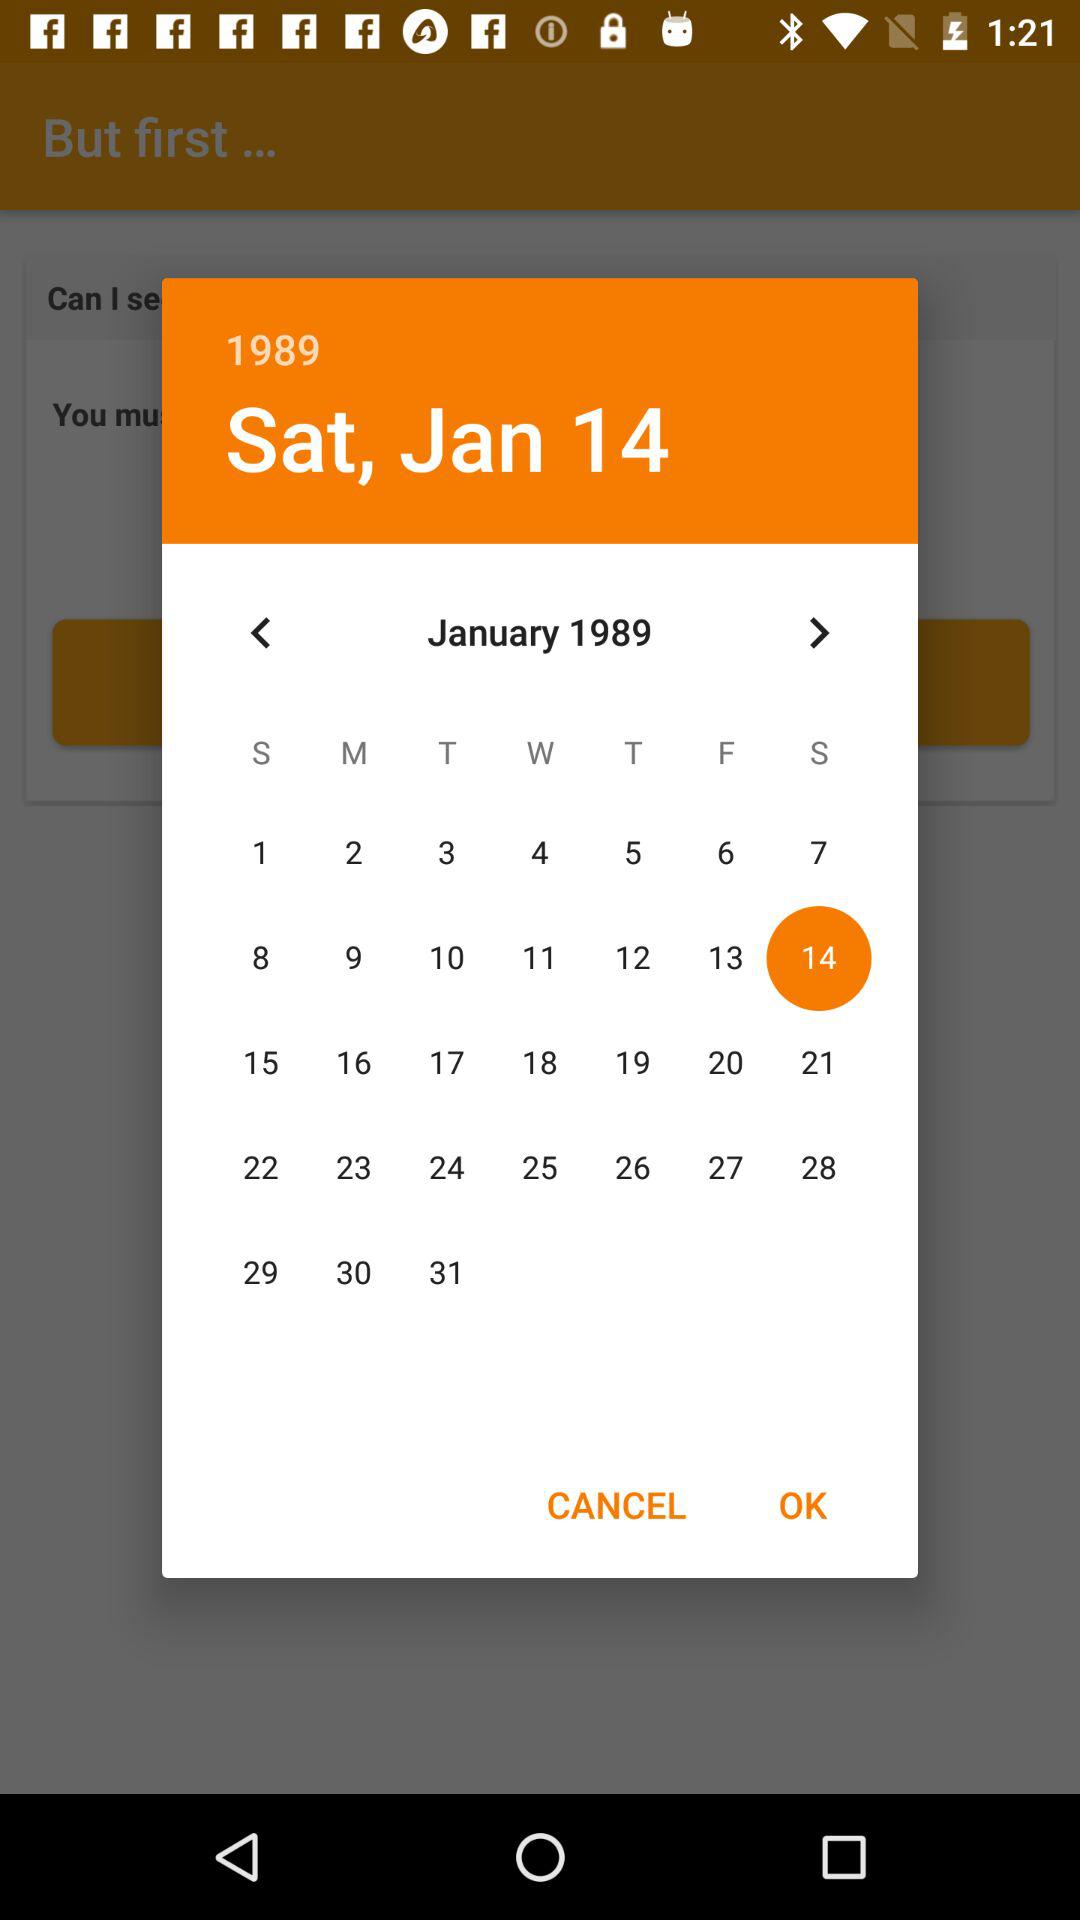  What do you see at coordinates (447, 436) in the screenshot?
I see `scroll to the sat, jan 14 item` at bounding box center [447, 436].